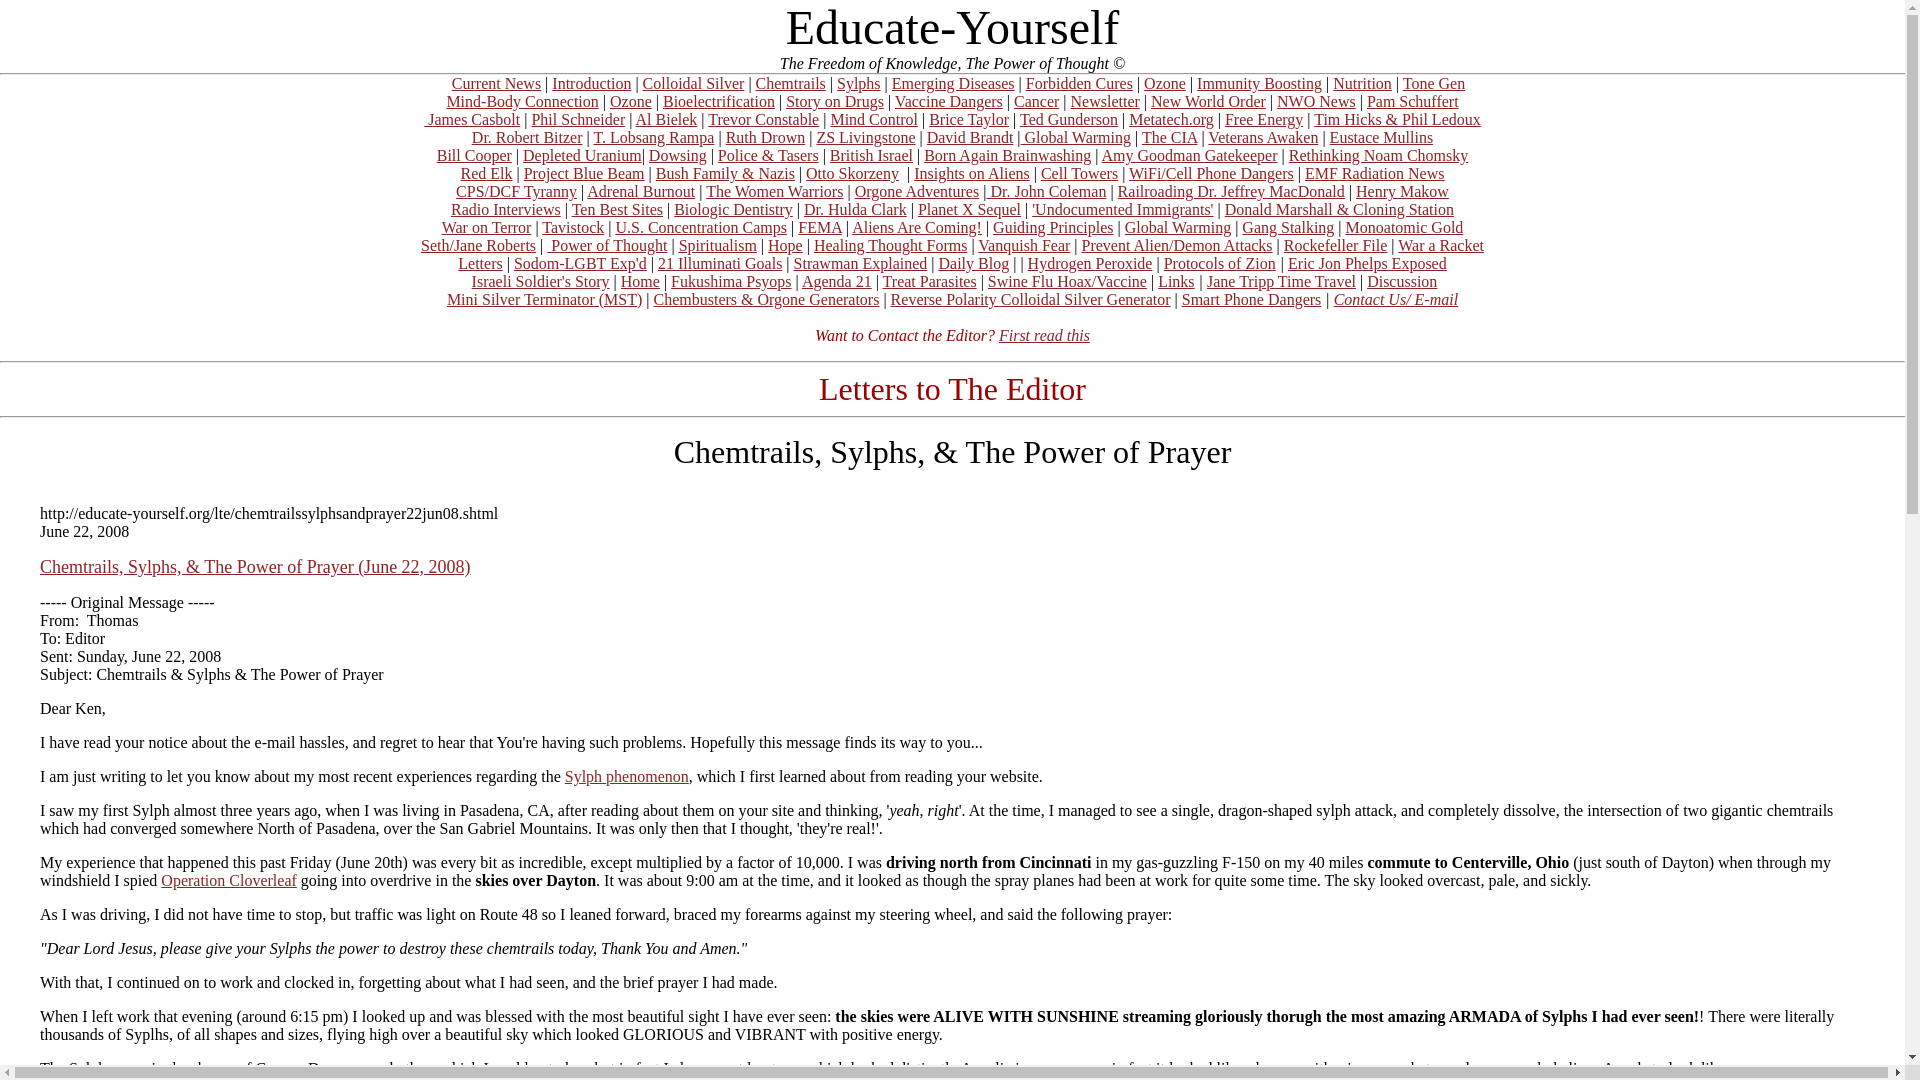  I want to click on Newsletter, so click(1106, 101).